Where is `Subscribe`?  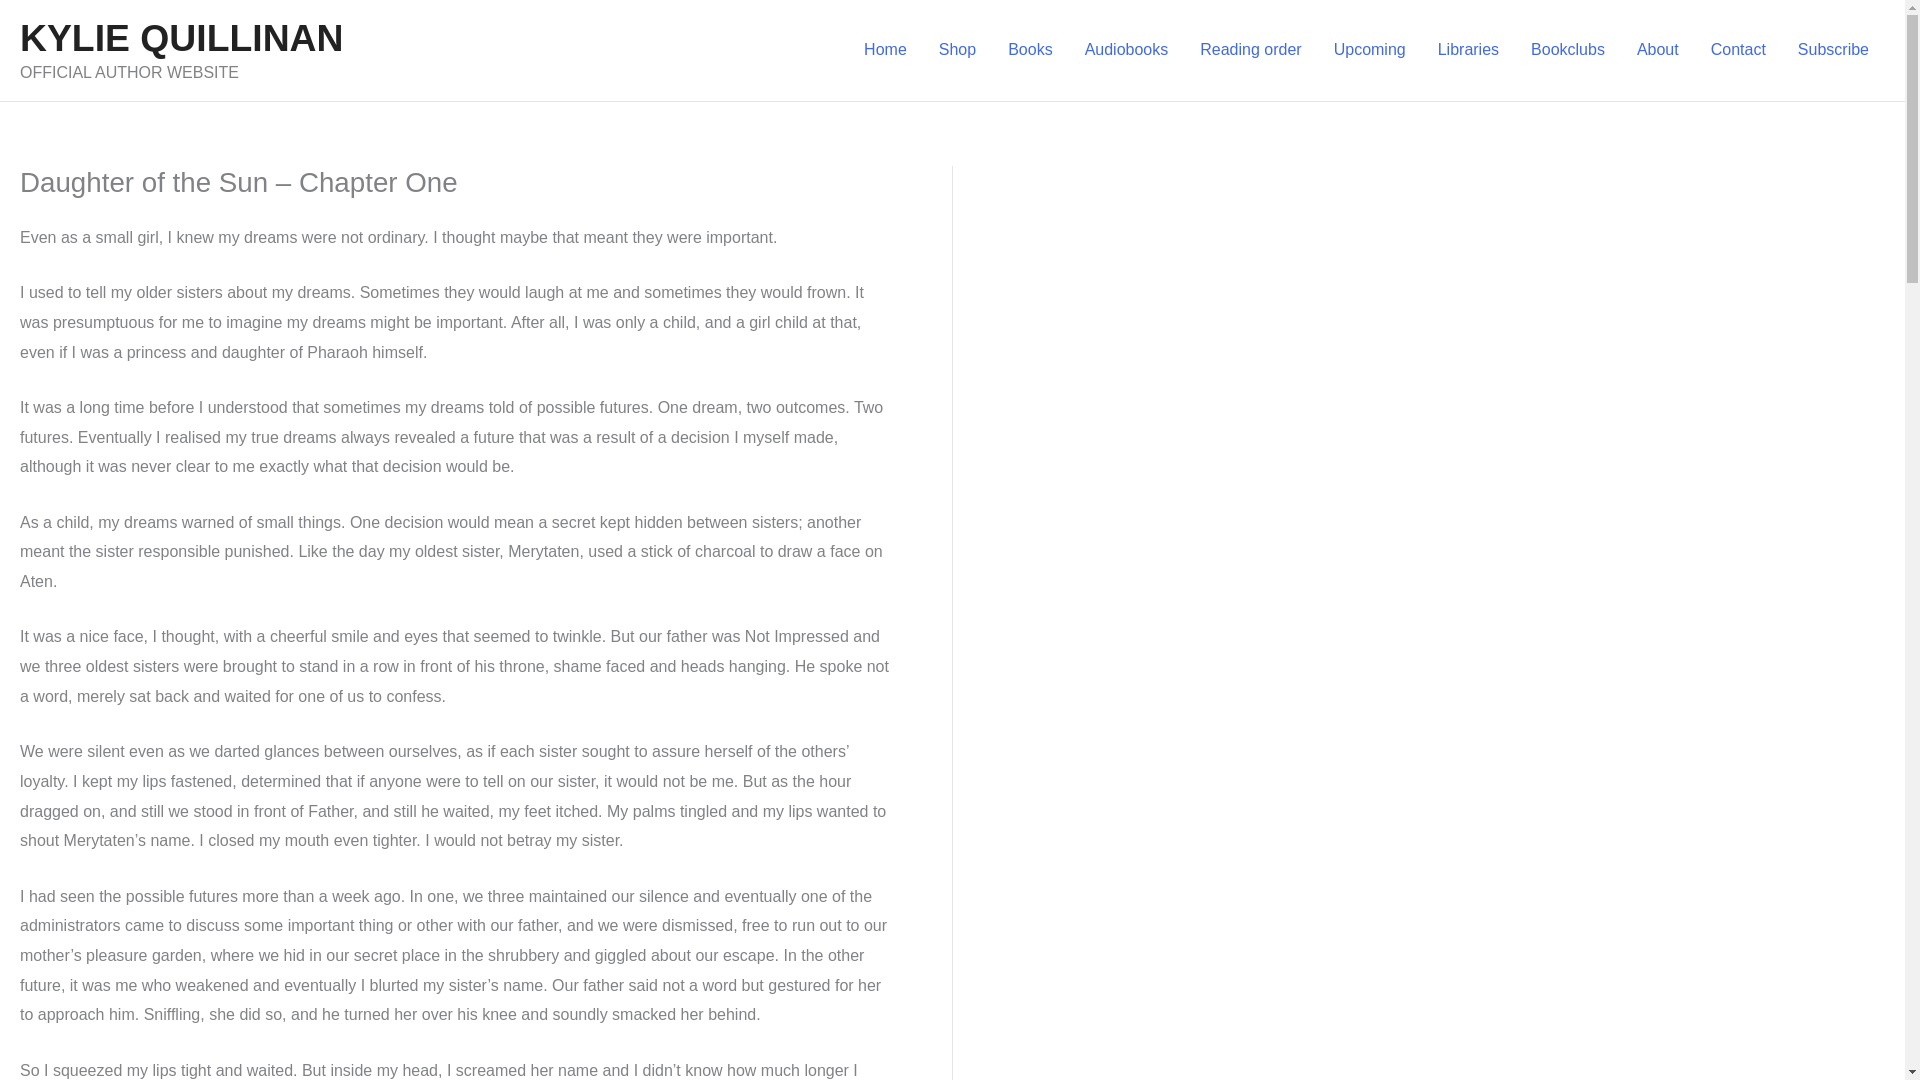 Subscribe is located at coordinates (1833, 49).